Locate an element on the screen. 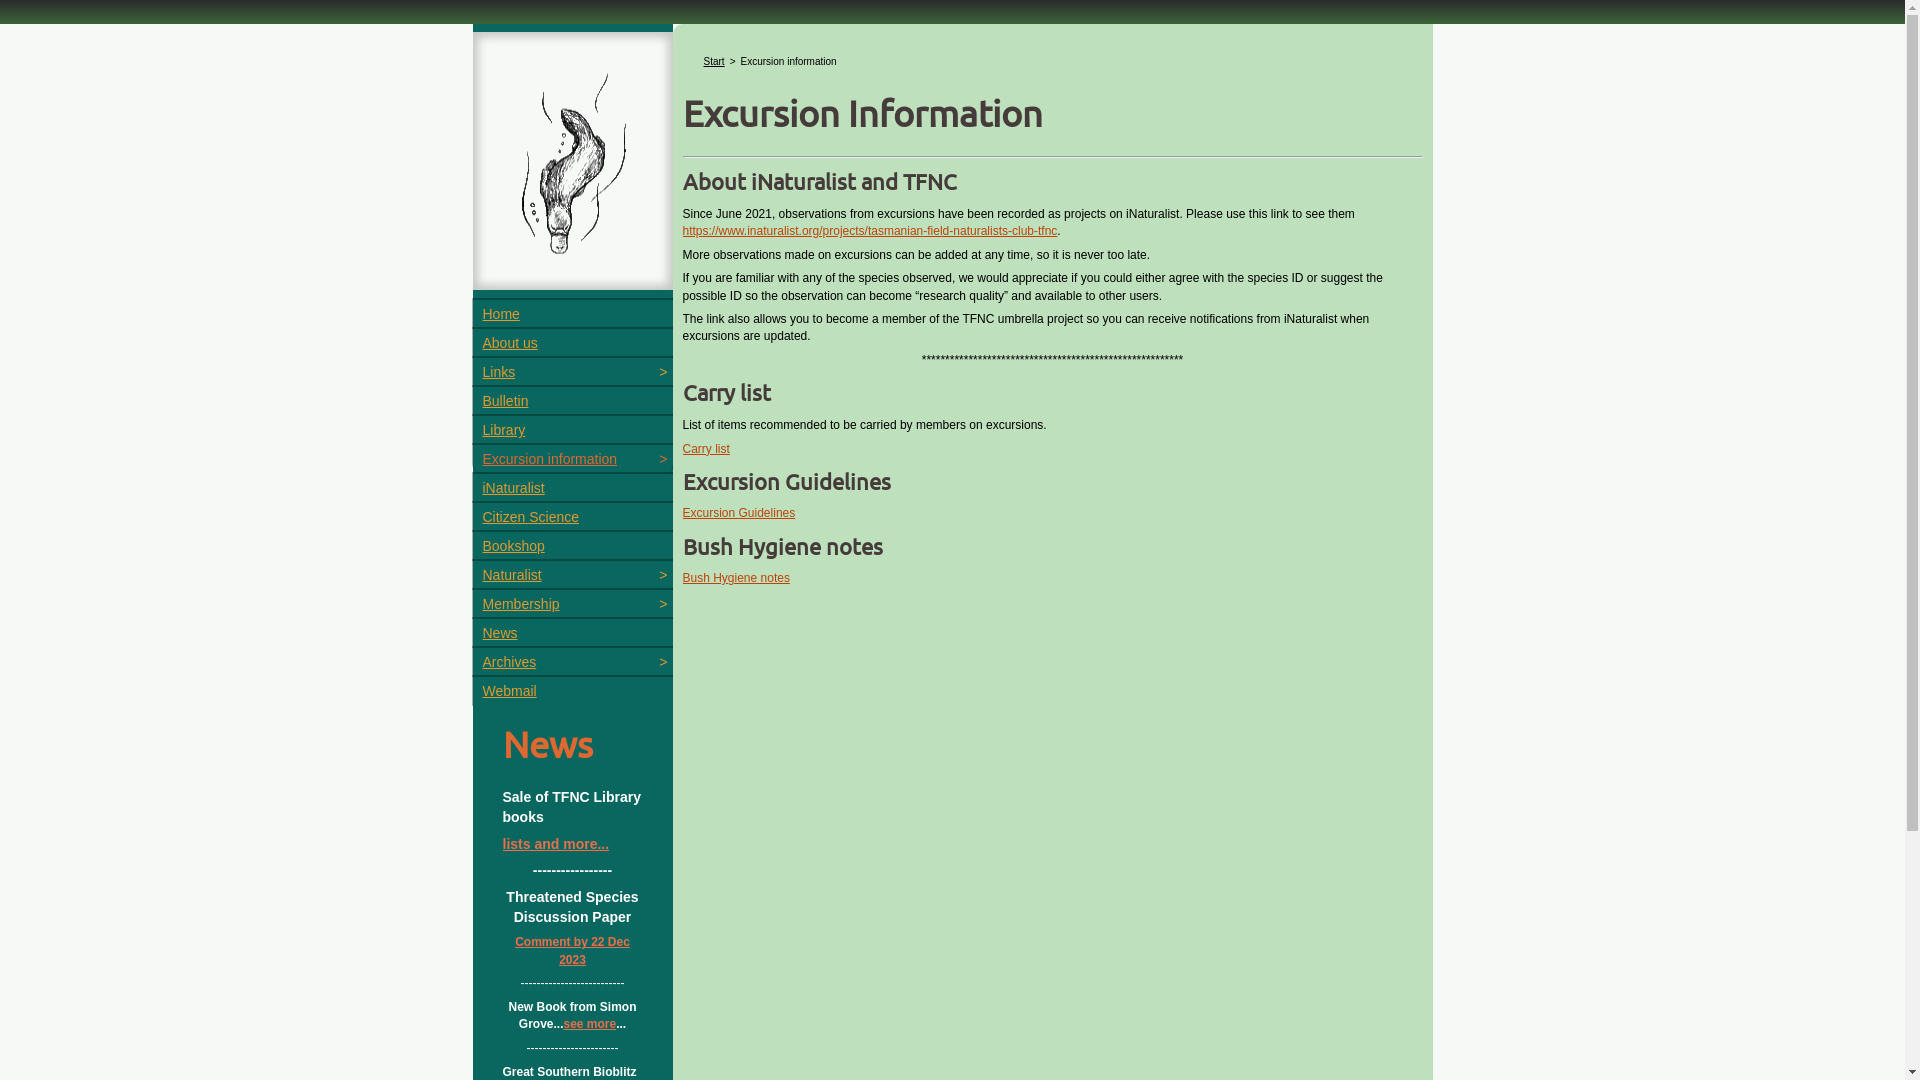  19 is located at coordinates (1247, 38).